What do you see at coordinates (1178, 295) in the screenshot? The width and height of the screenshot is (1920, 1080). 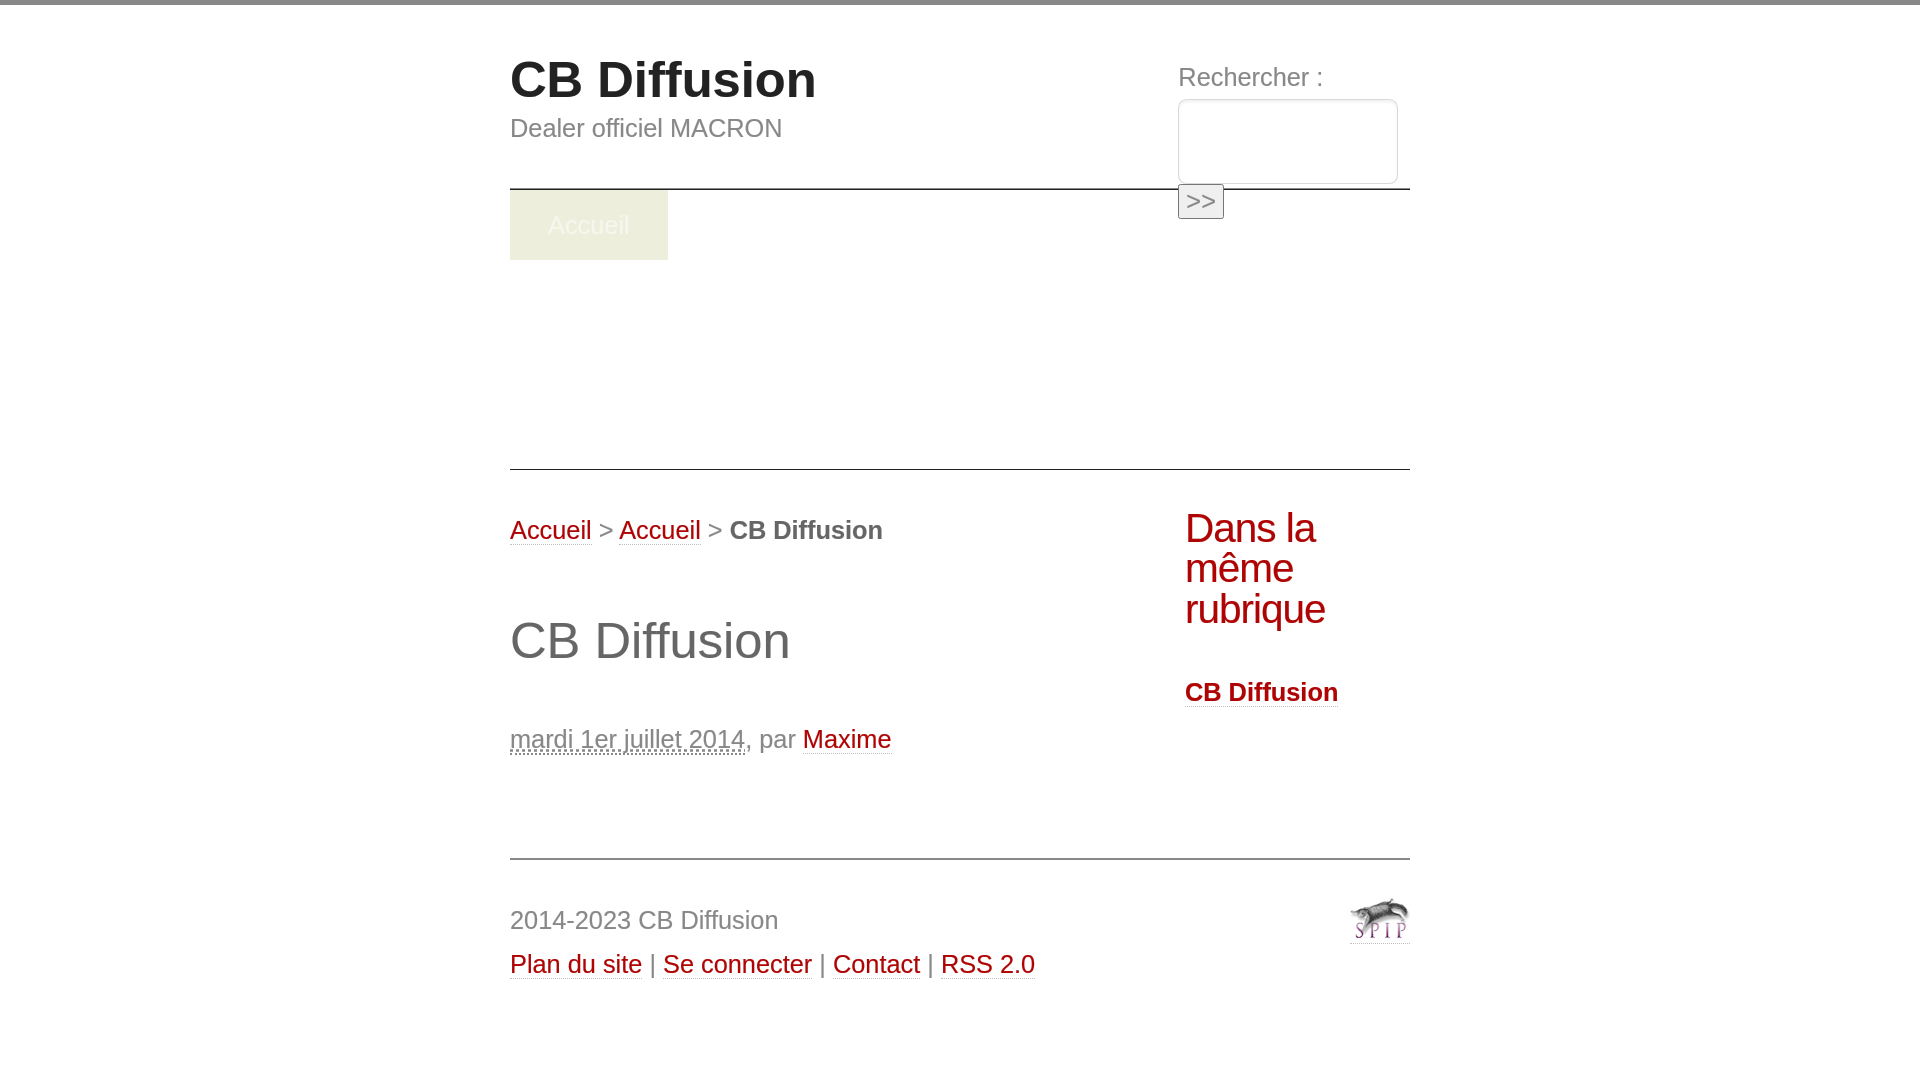 I see `Stages et concerts` at bounding box center [1178, 295].